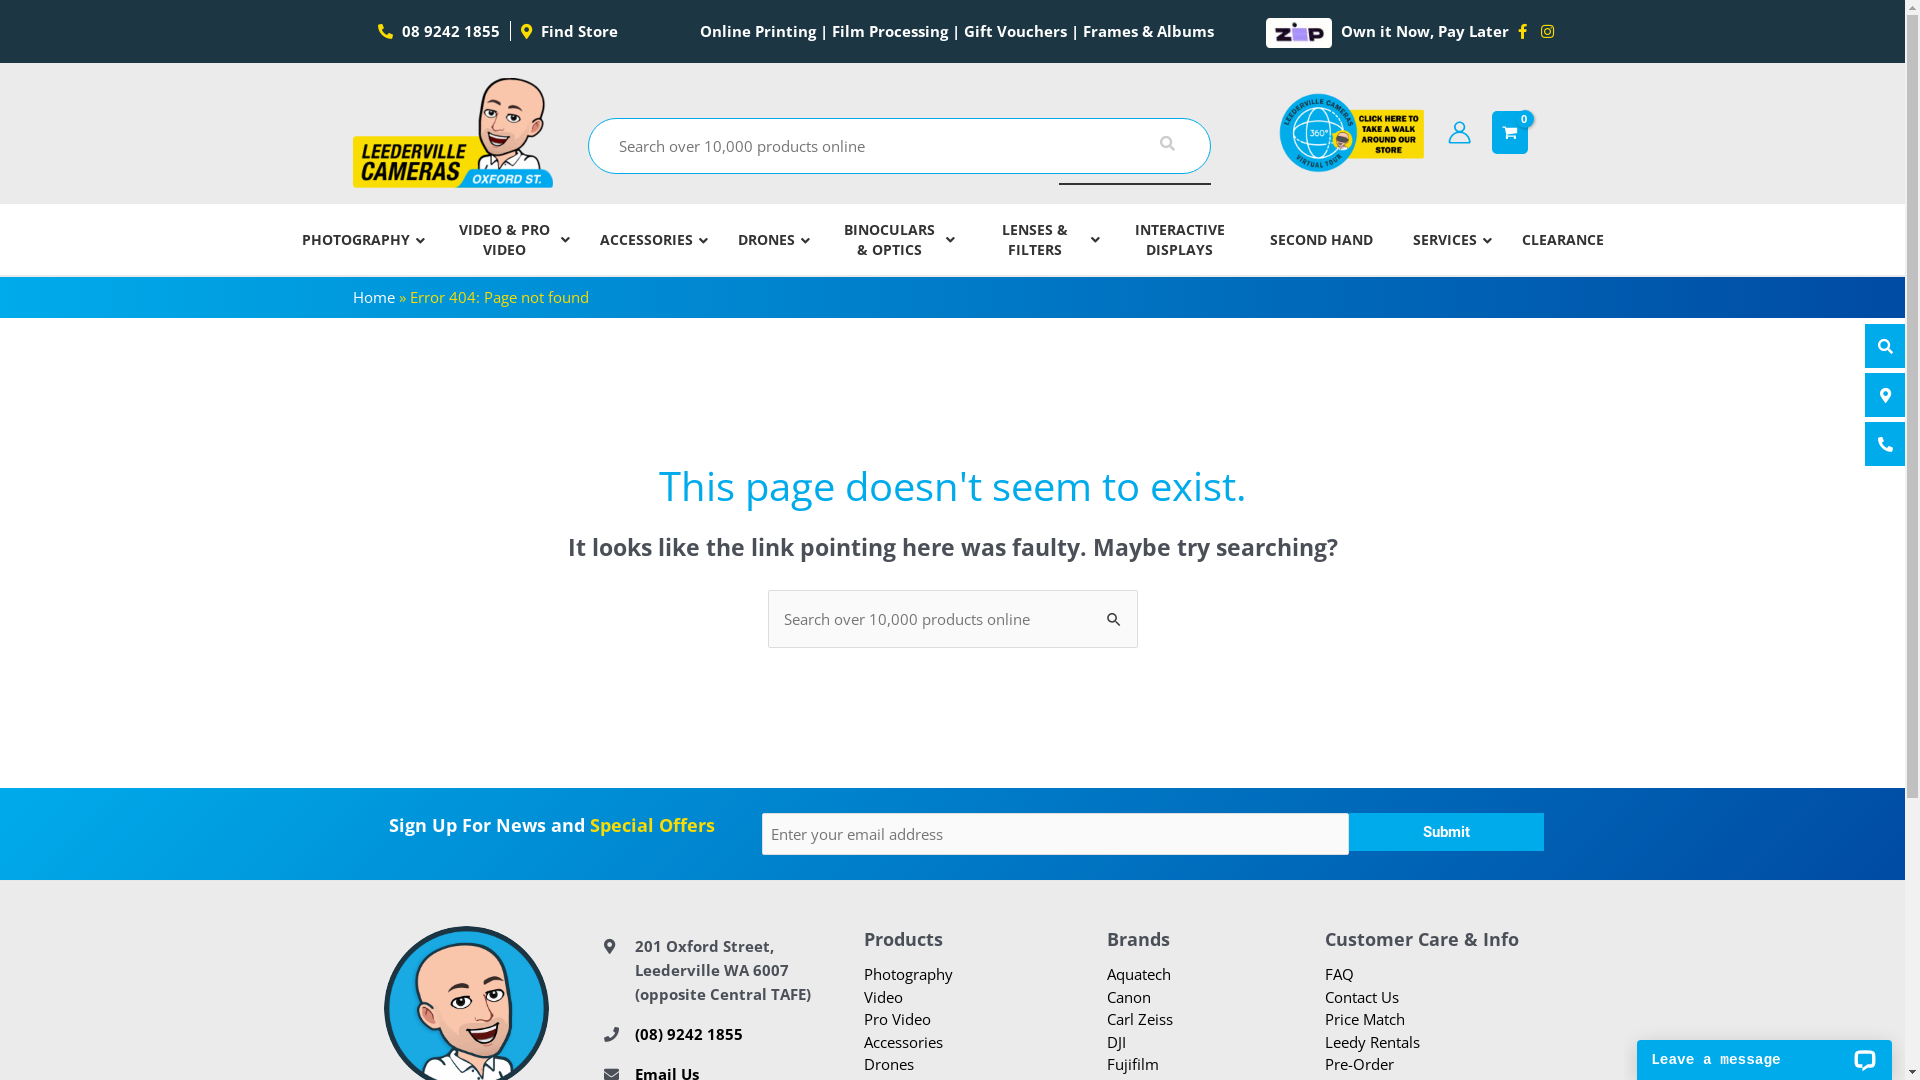 The height and width of the screenshot is (1080, 1920). Describe the element at coordinates (1364, 1019) in the screenshot. I see `Price Match` at that location.